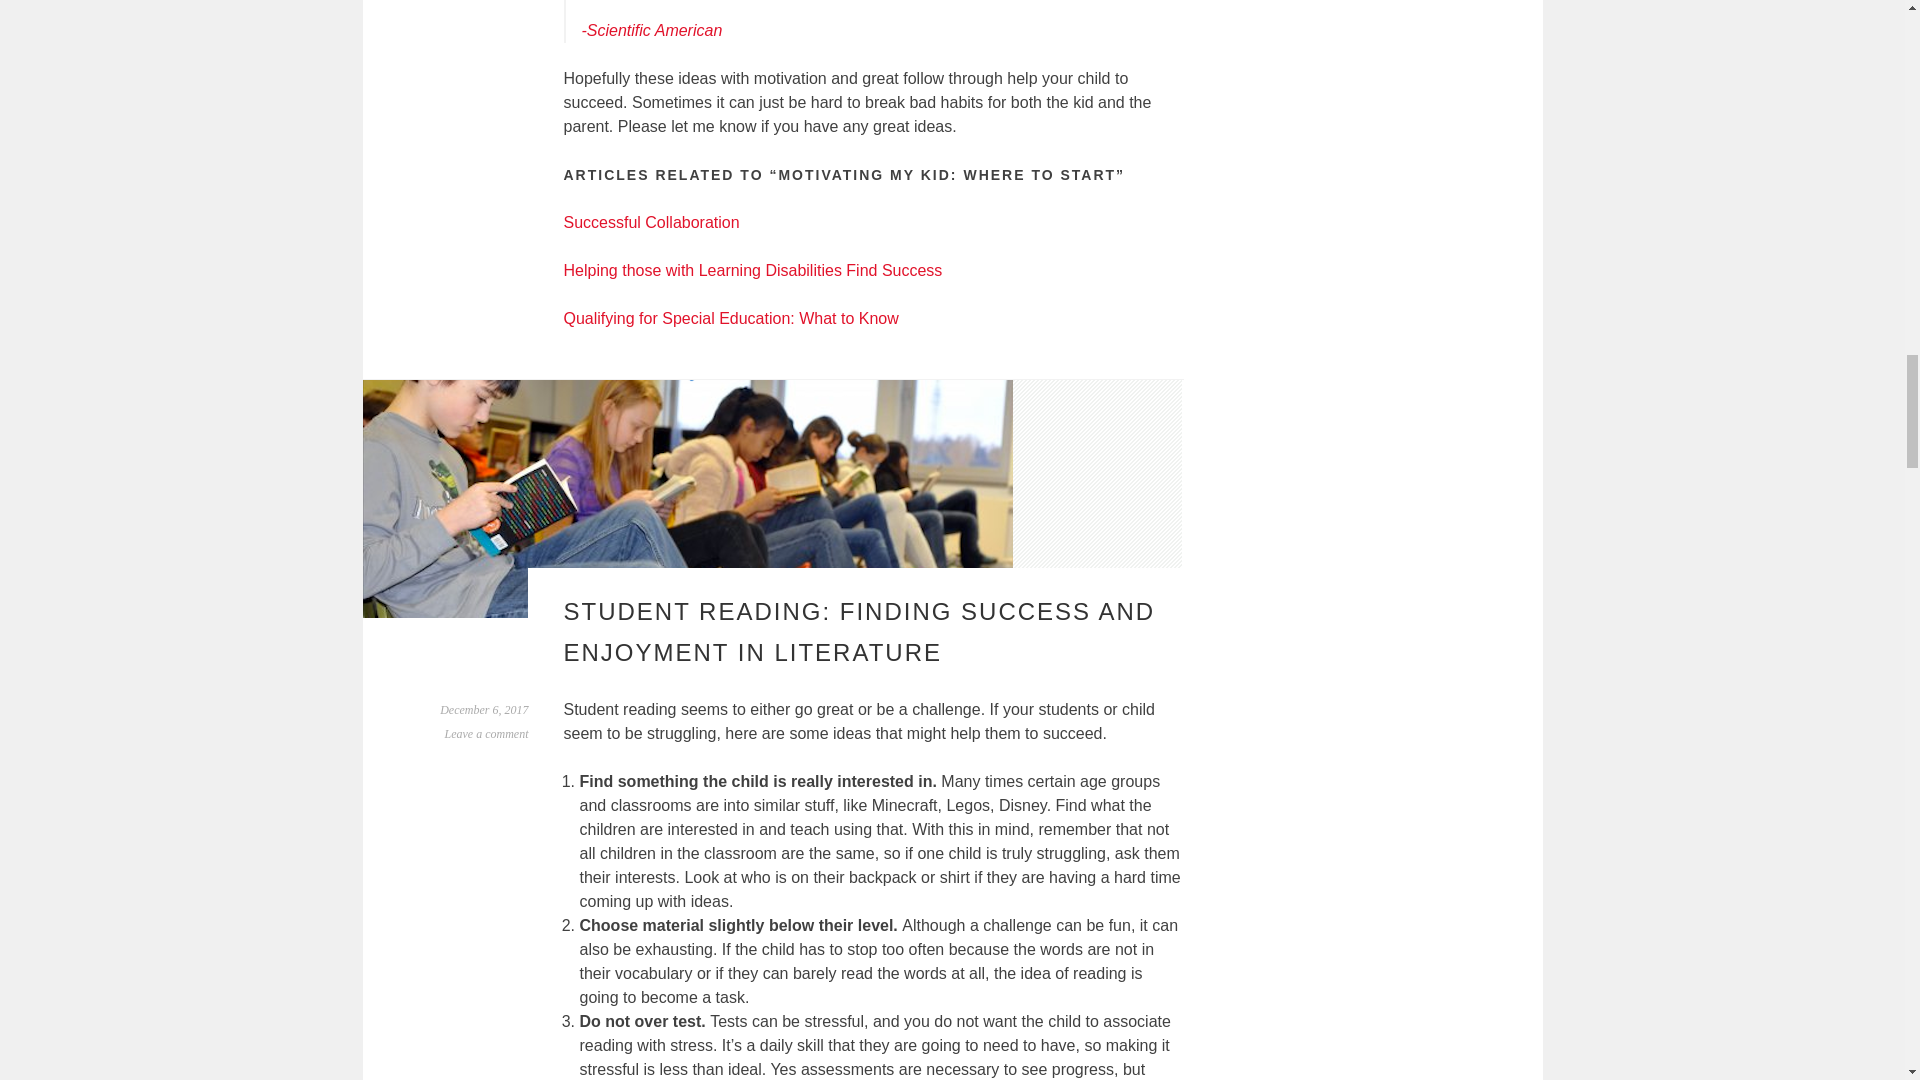  Describe the element at coordinates (652, 30) in the screenshot. I see `-Scientific American` at that location.